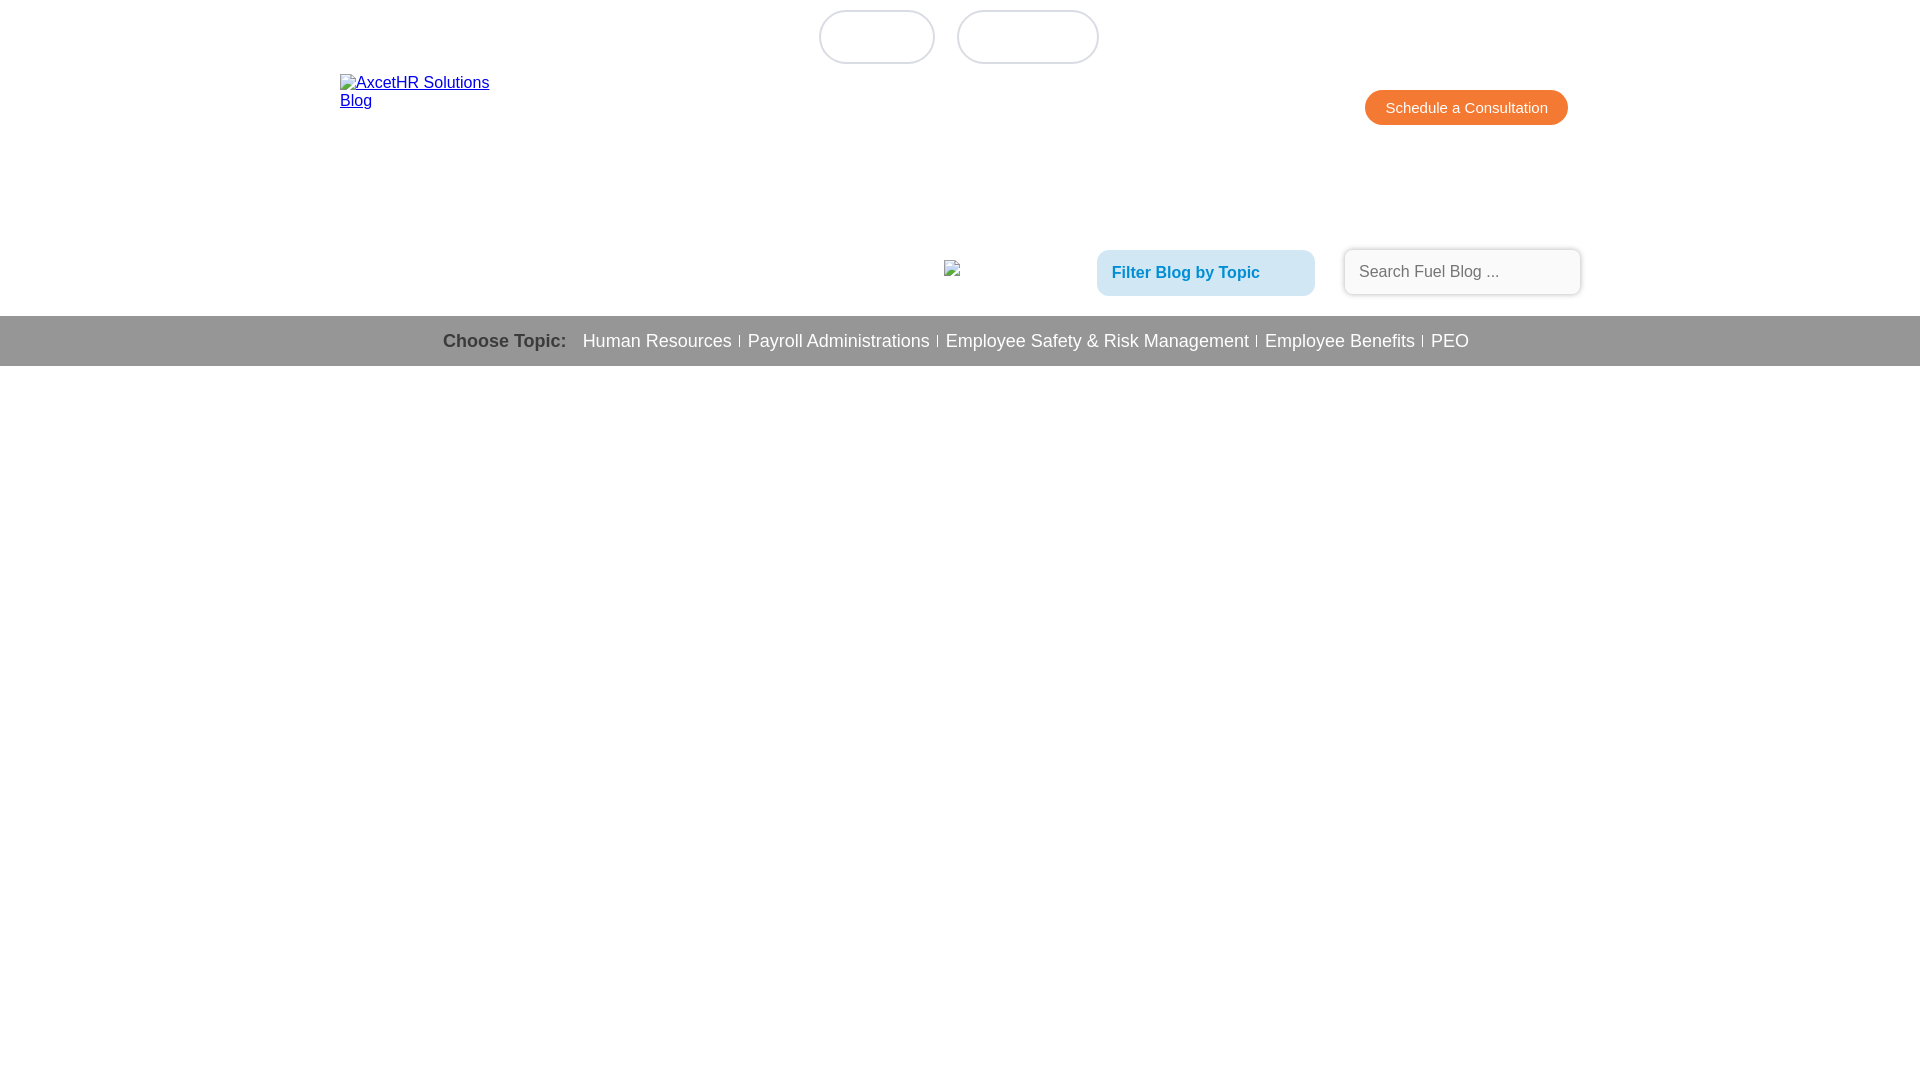 The width and height of the screenshot is (1920, 1080). I want to click on Schedule a Consultation, so click(1466, 107).